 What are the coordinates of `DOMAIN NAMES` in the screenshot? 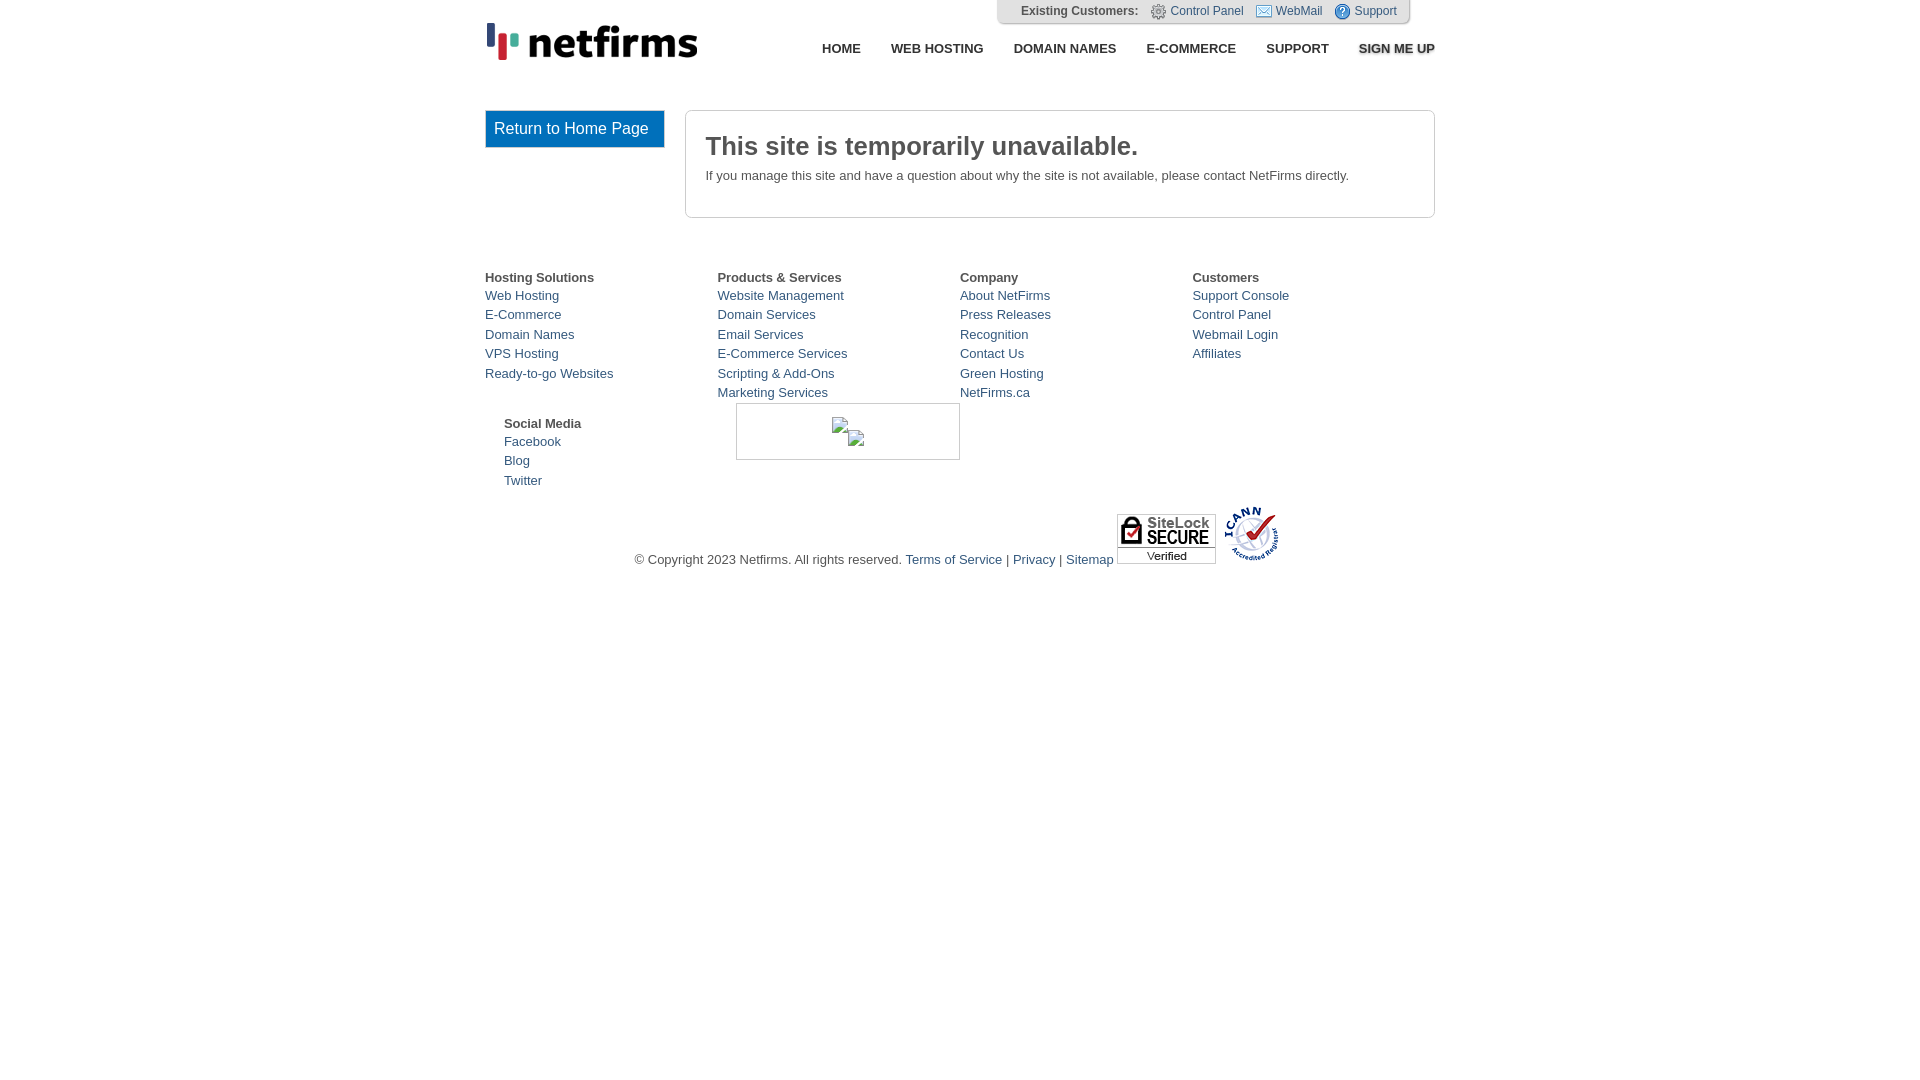 It's located at (1065, 49).